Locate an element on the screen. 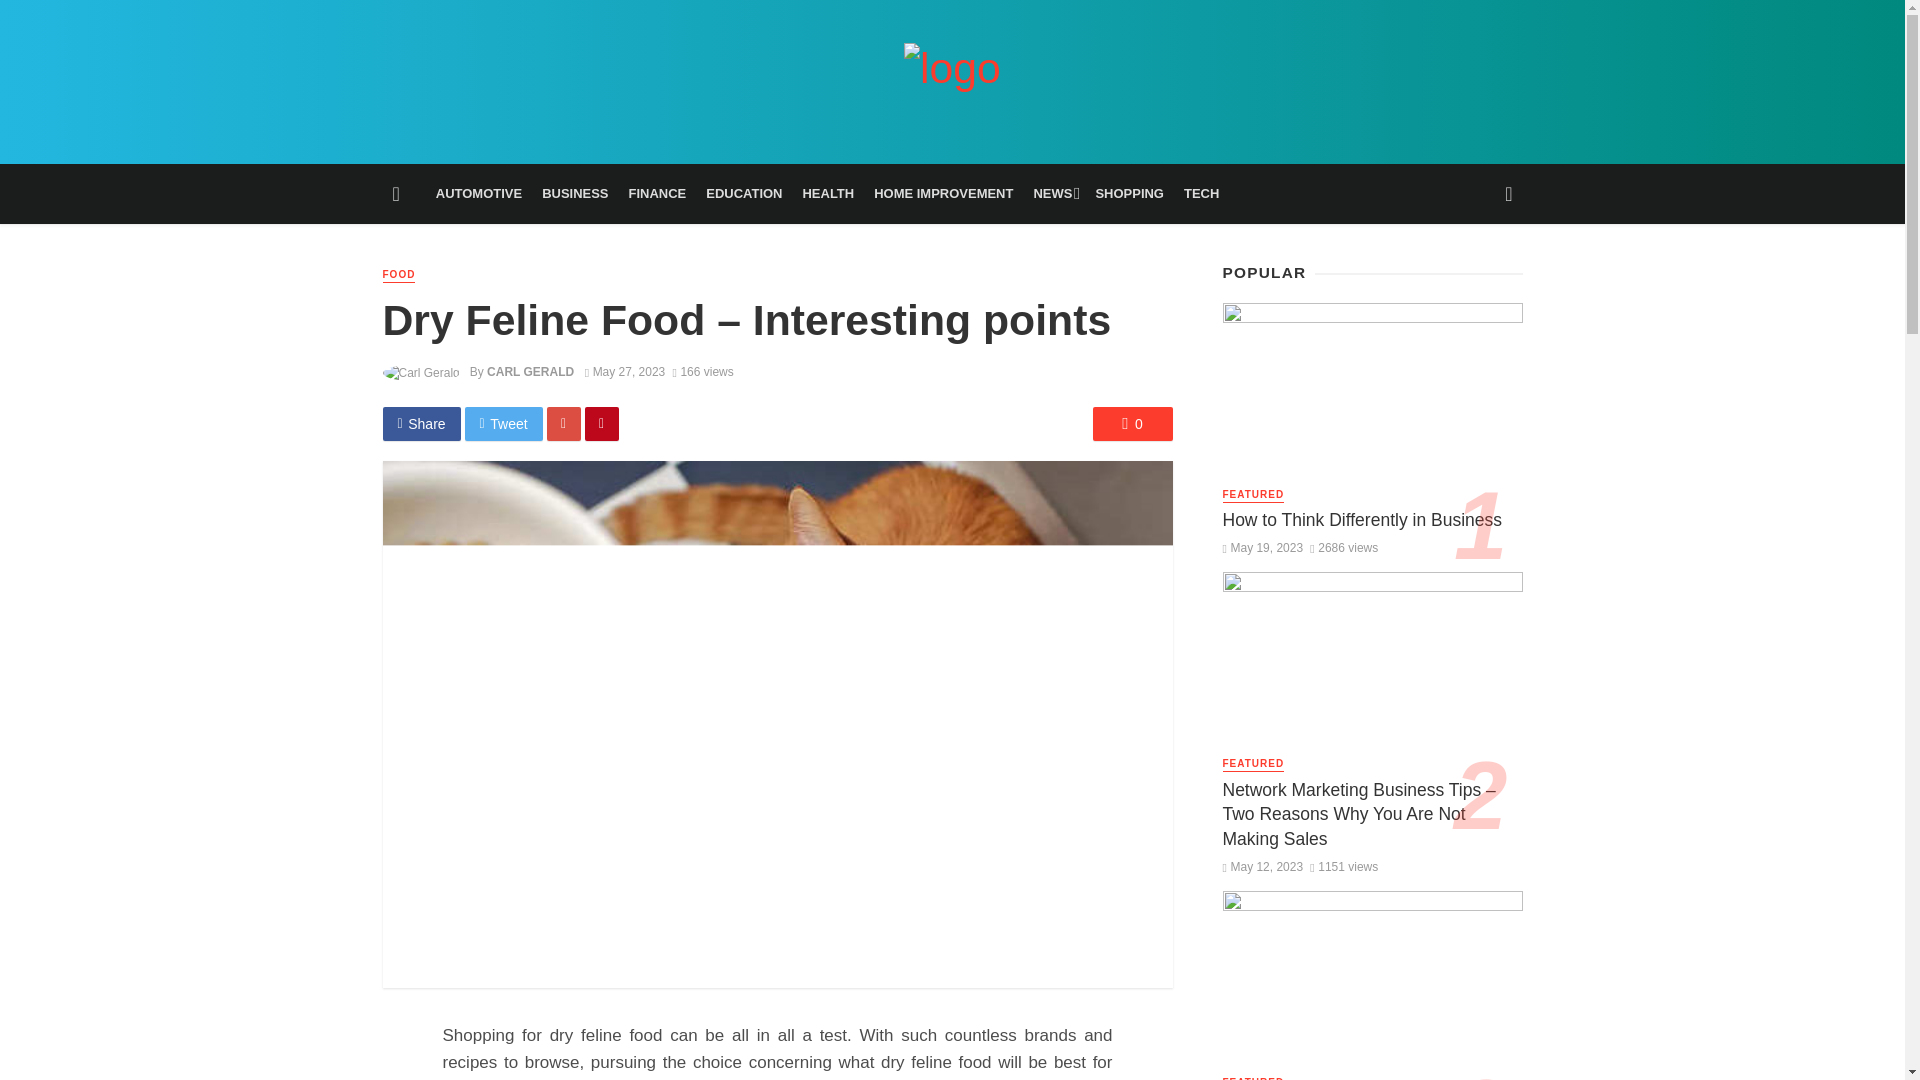 The height and width of the screenshot is (1080, 1920). May 27, 2023 at 8:28 am is located at coordinates (626, 372).